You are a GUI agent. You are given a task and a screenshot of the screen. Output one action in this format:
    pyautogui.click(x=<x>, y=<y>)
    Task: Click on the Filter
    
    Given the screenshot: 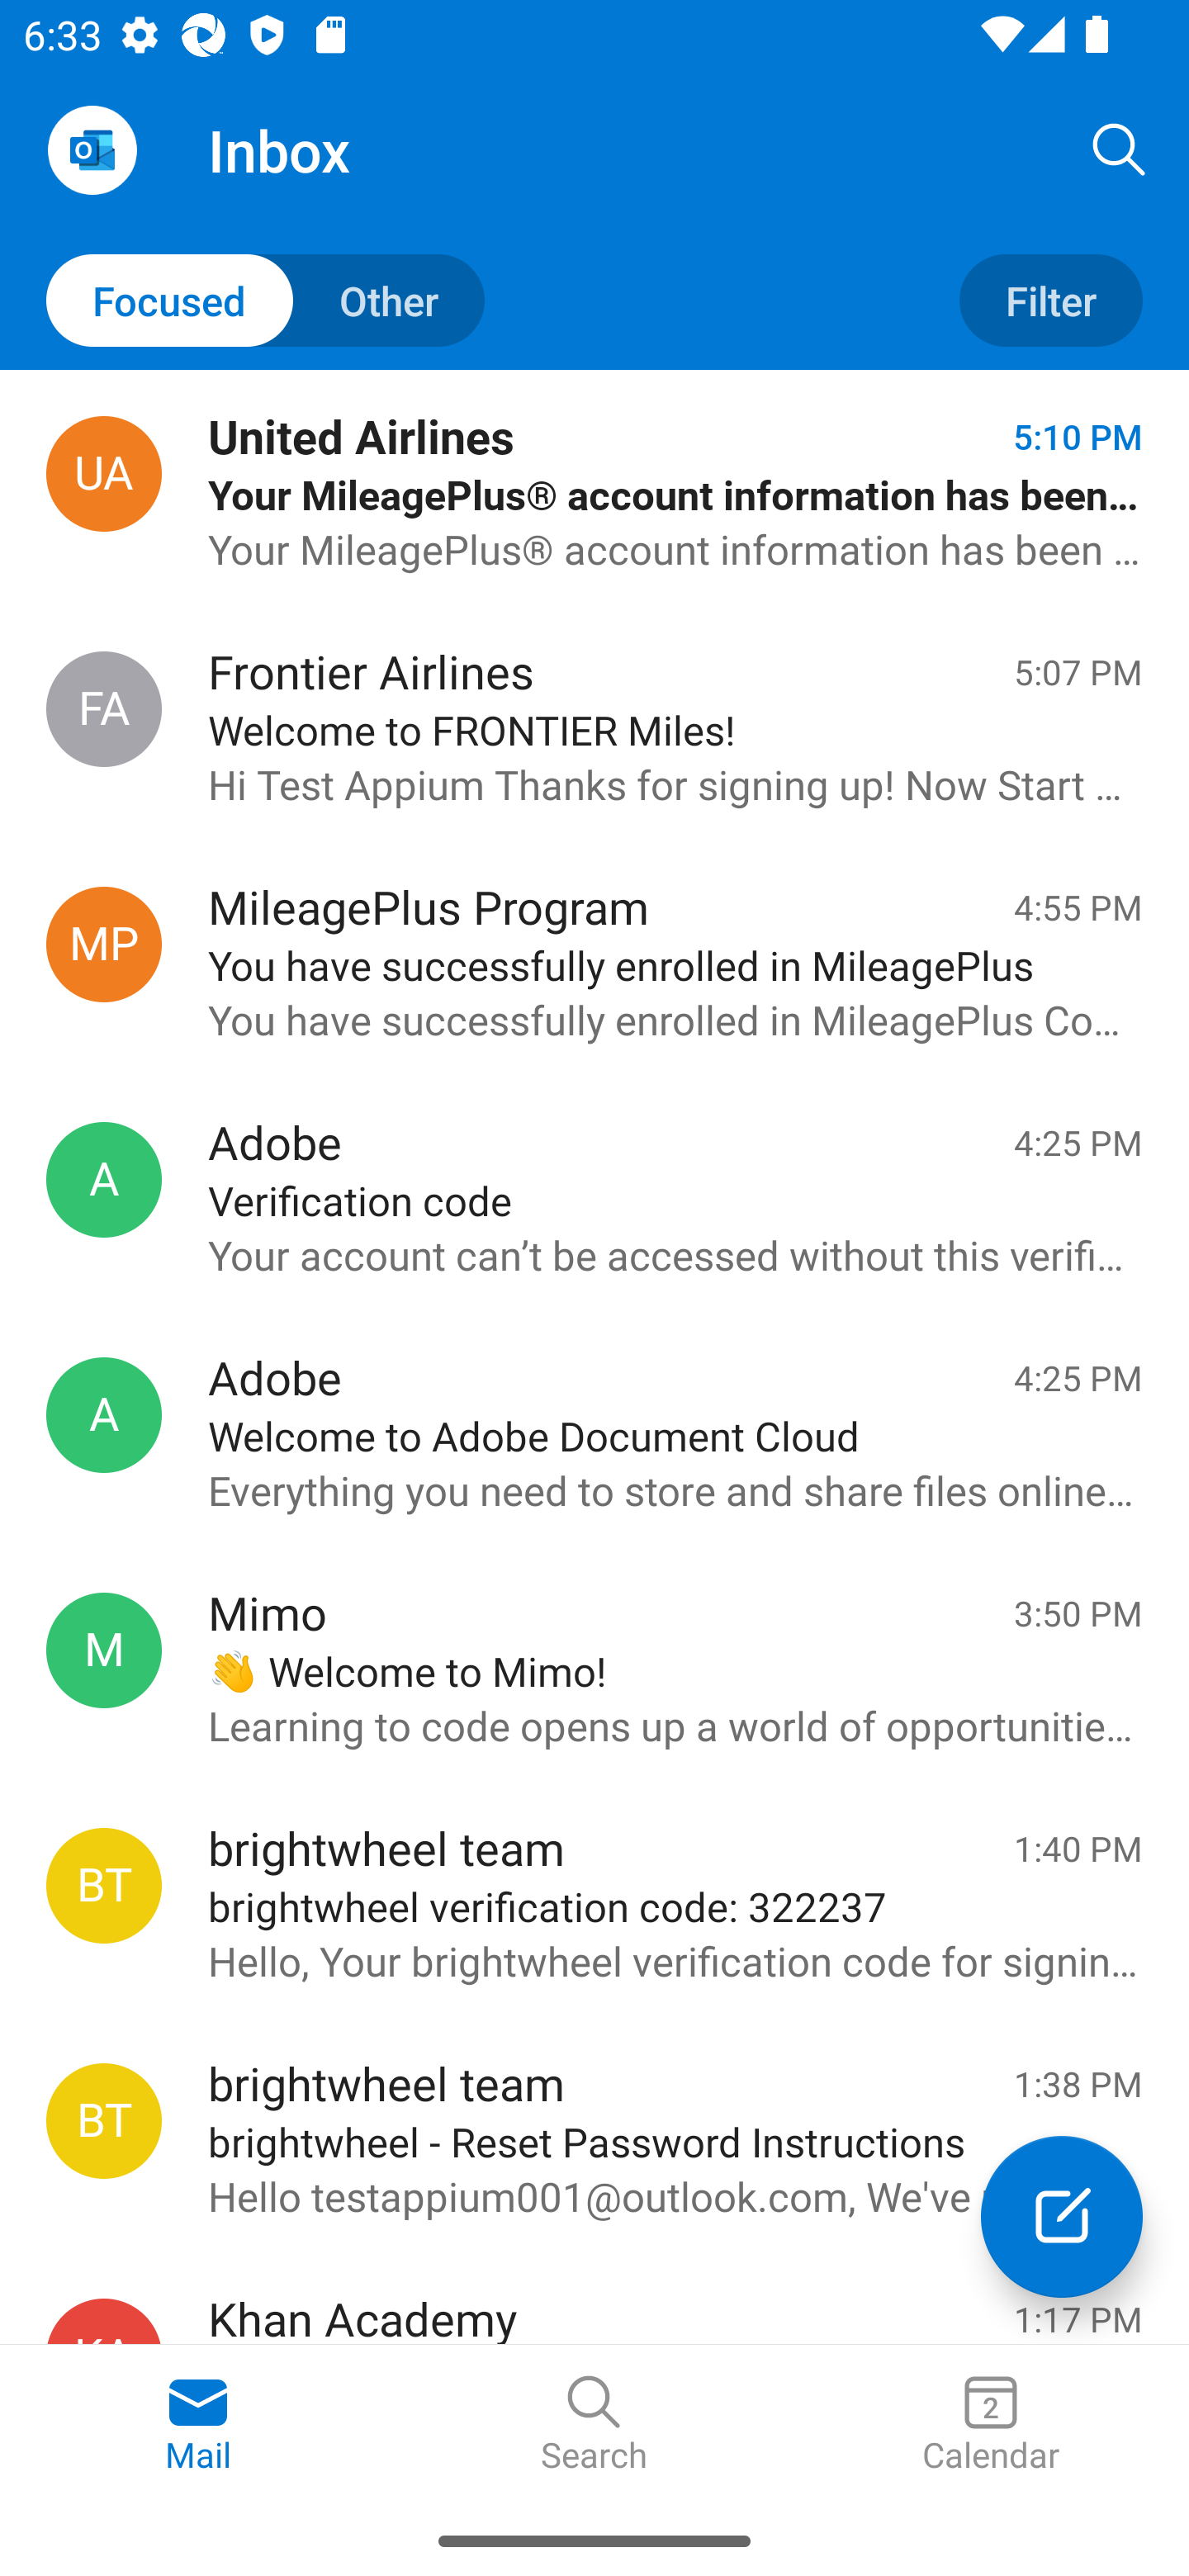 What is the action you would take?
    pyautogui.click(x=1050, y=301)
    